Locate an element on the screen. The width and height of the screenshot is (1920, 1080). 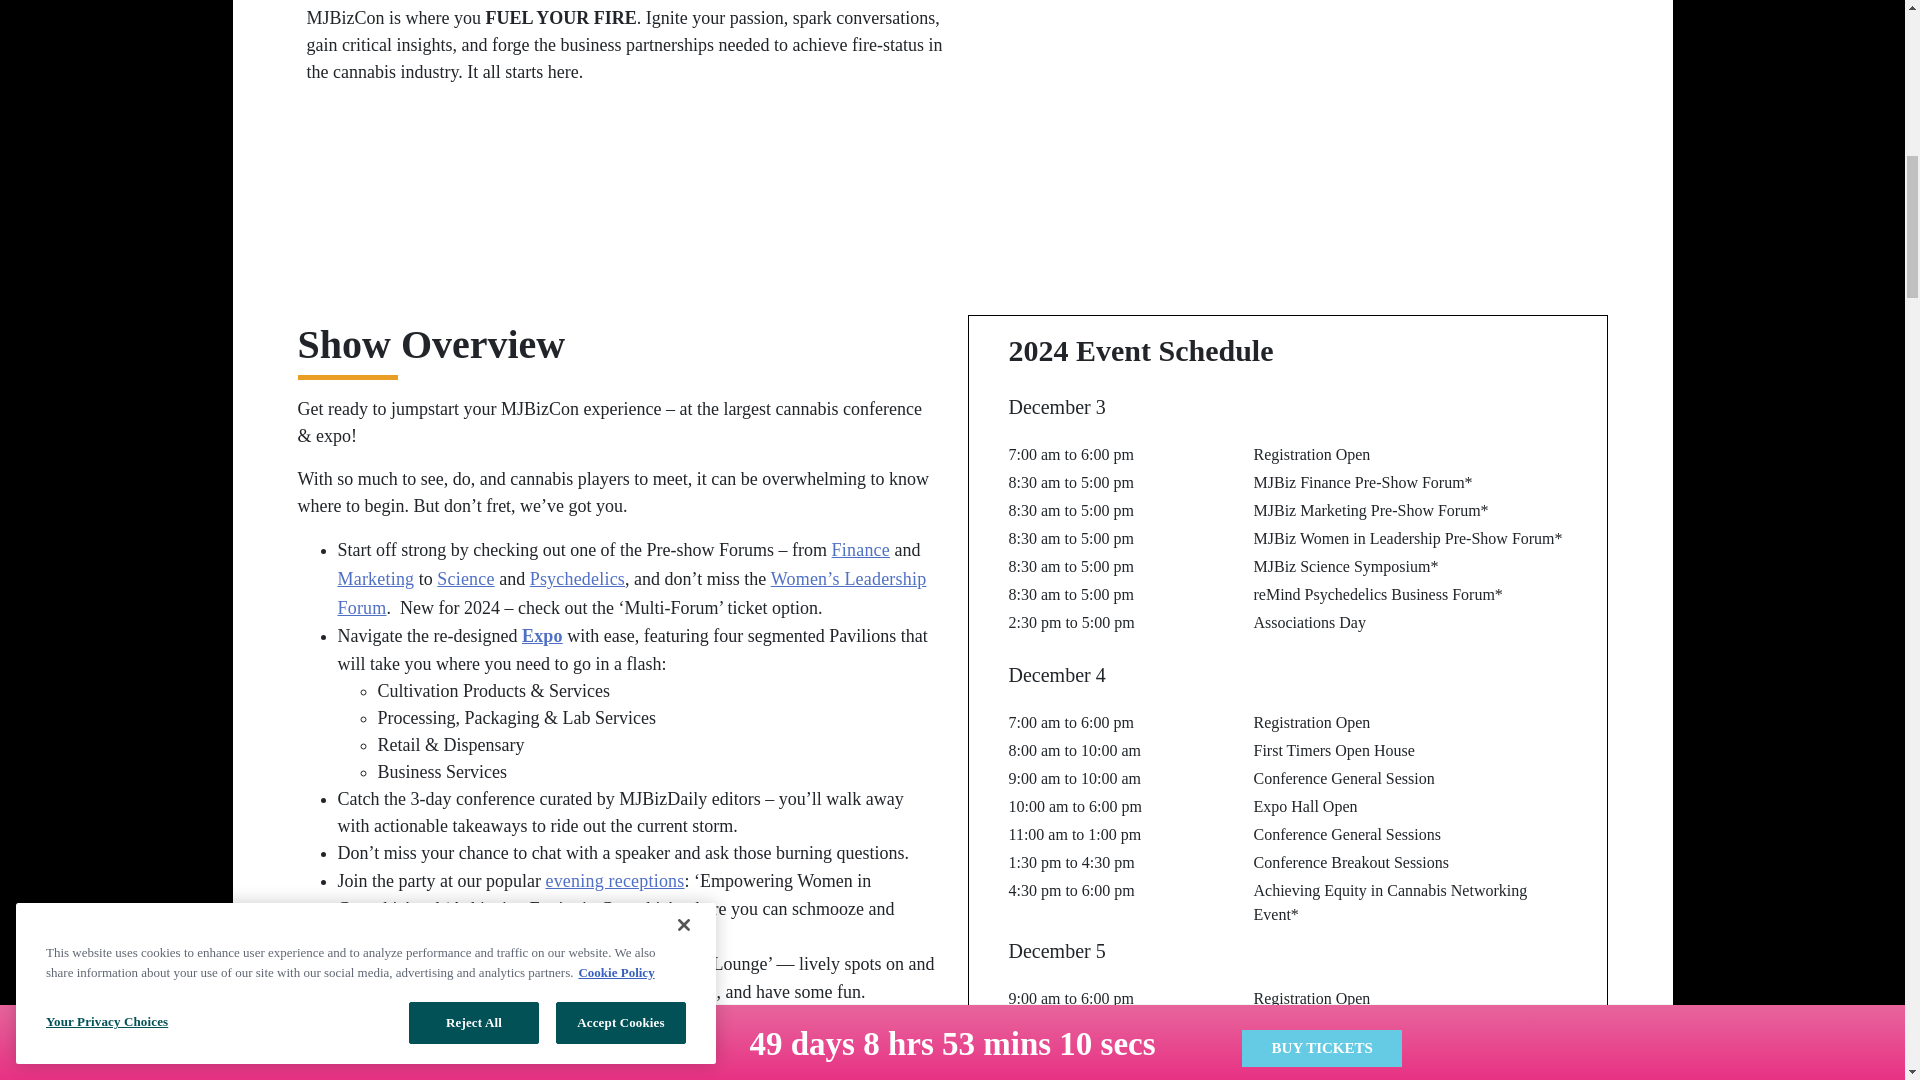
evening receptions is located at coordinates (614, 880).